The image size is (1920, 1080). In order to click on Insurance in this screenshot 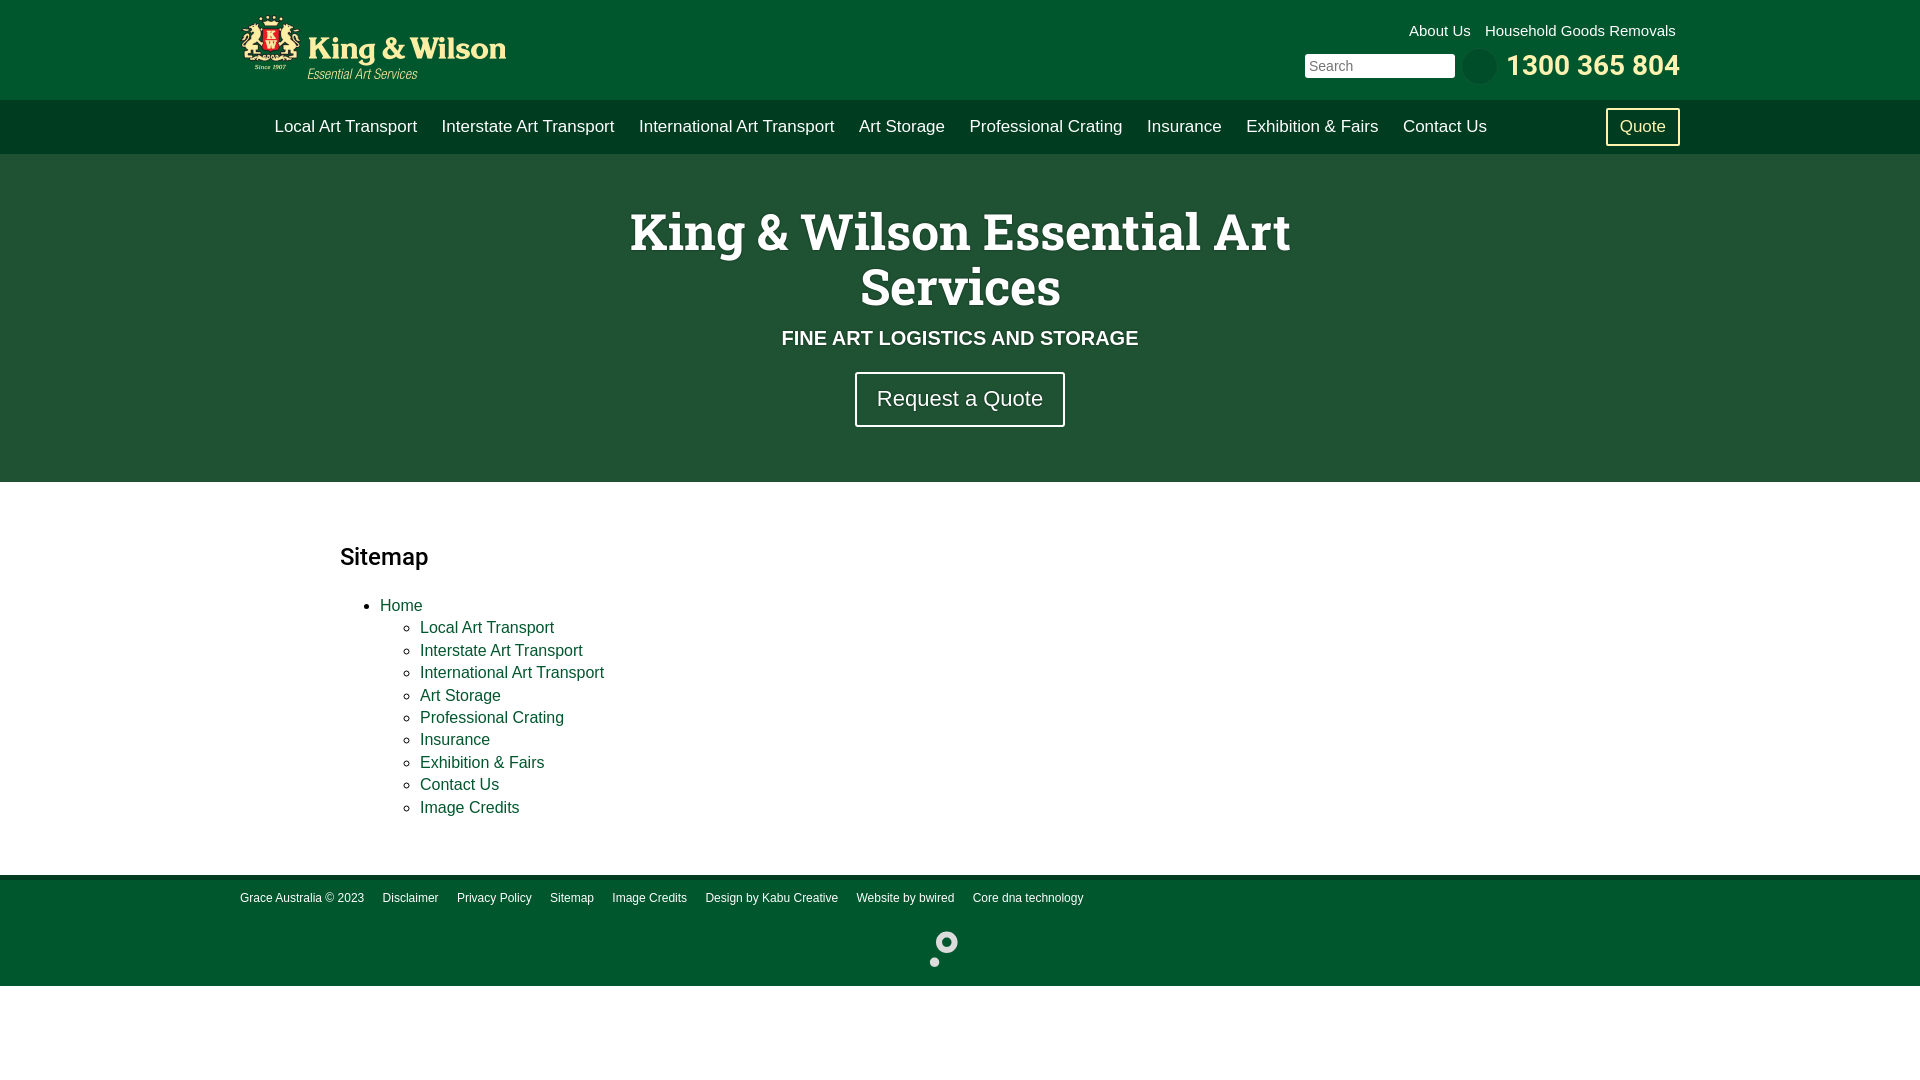, I will do `click(454, 739)`.